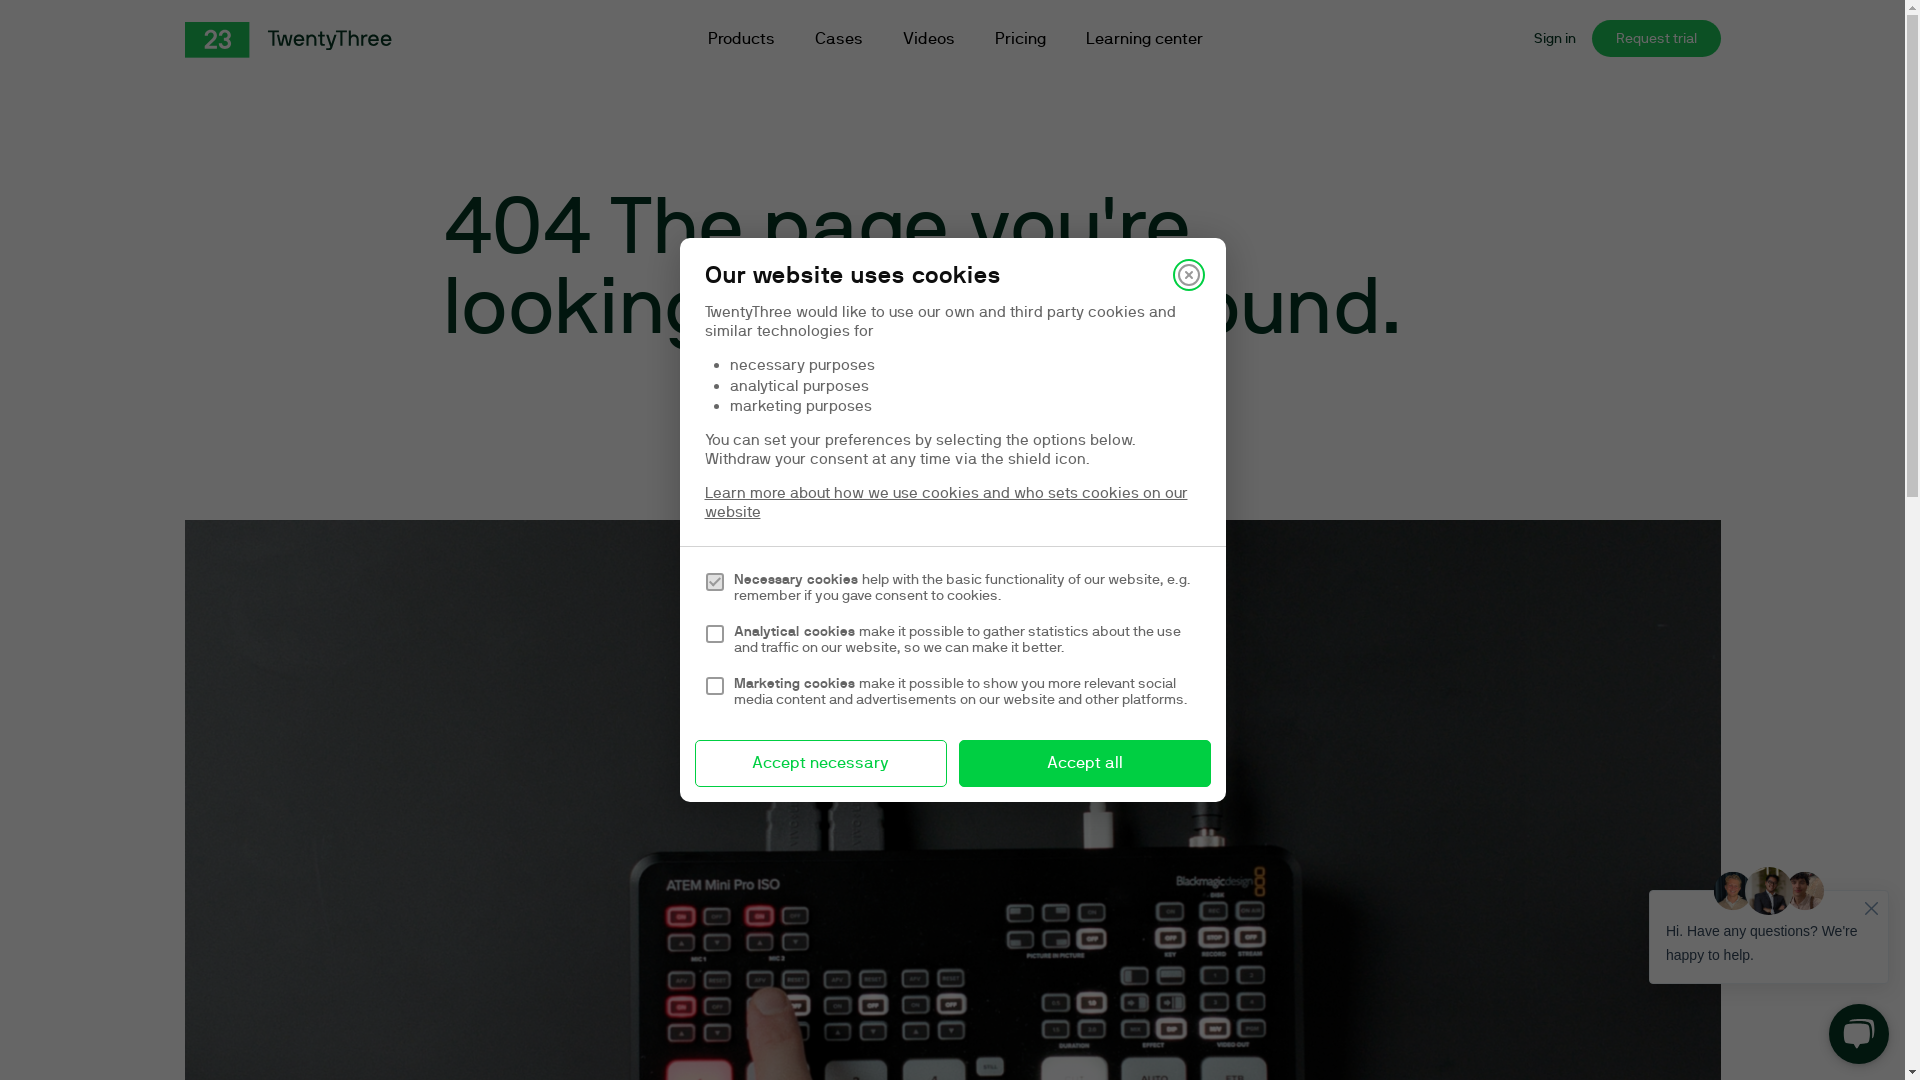 This screenshot has height=1080, width=1920. I want to click on Request trial, so click(1656, 38).